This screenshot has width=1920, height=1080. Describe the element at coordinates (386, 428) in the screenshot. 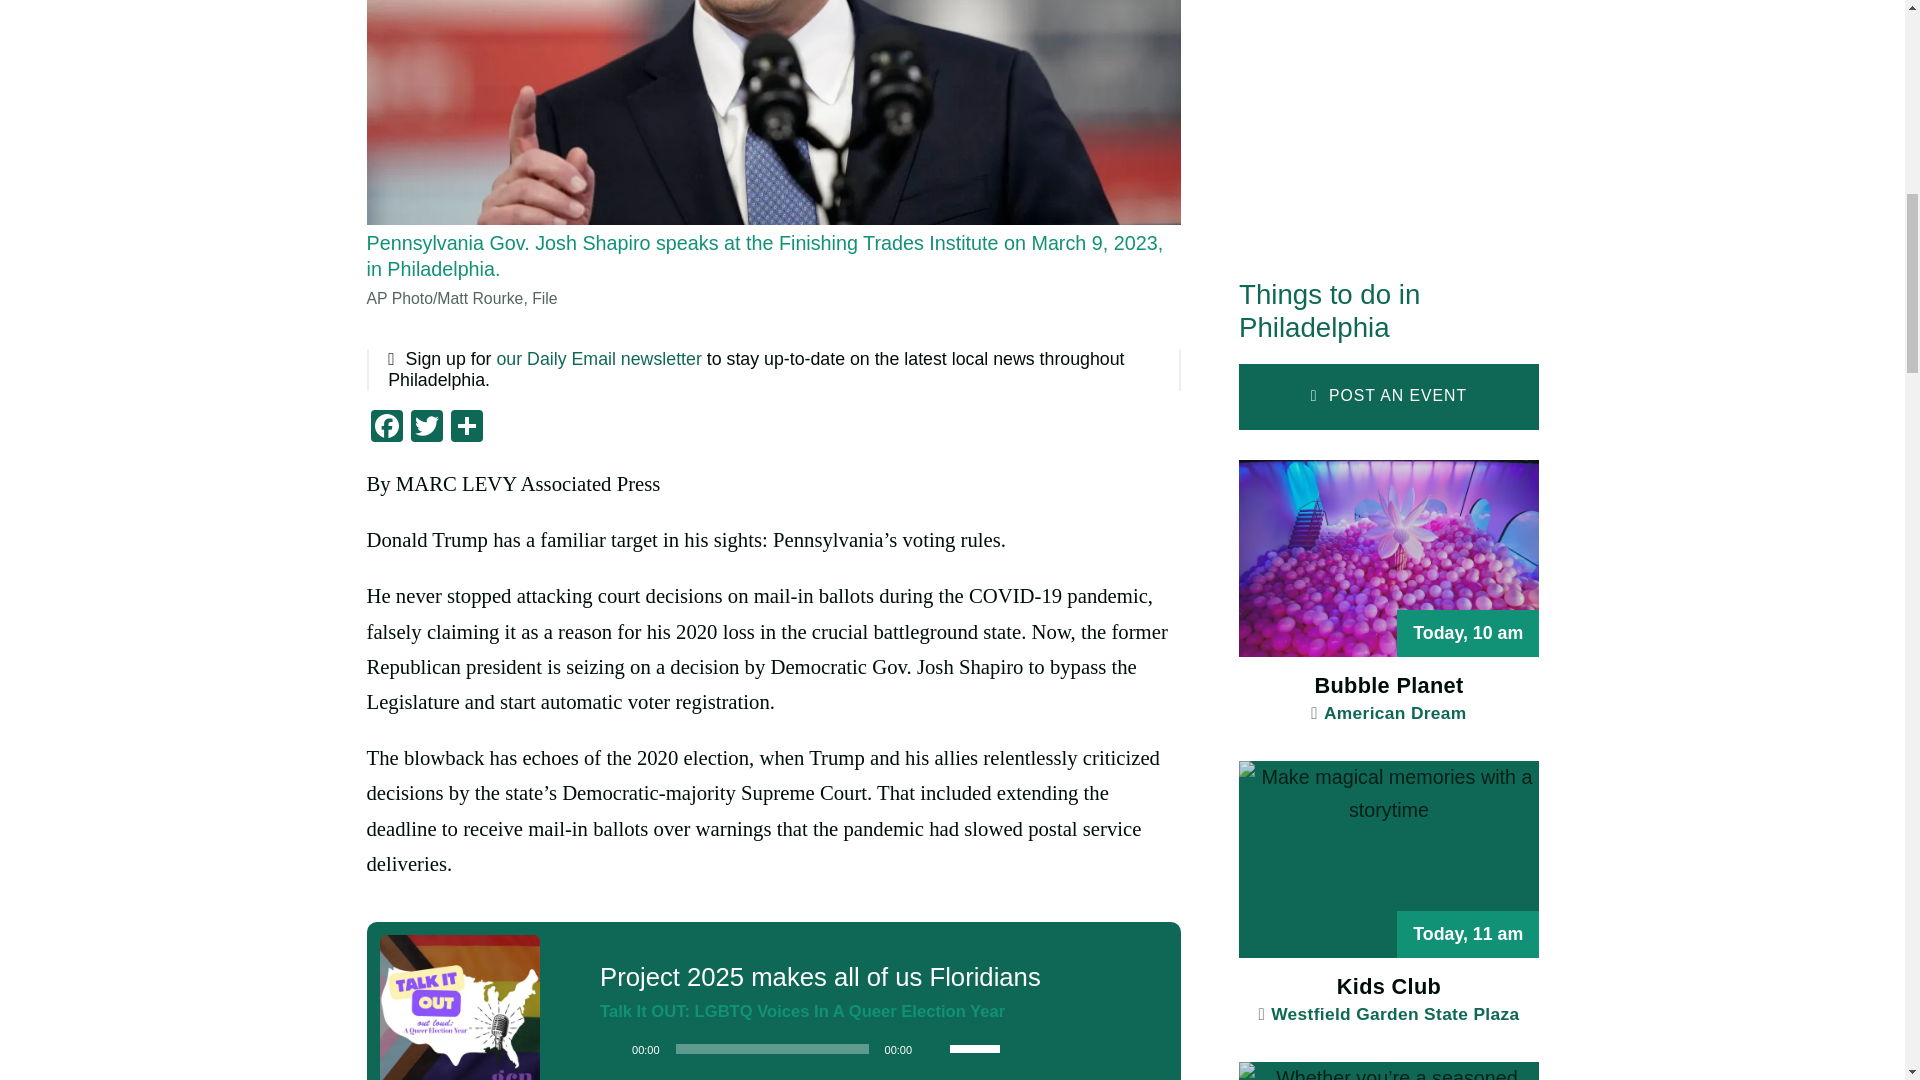

I see `Facebook` at that location.